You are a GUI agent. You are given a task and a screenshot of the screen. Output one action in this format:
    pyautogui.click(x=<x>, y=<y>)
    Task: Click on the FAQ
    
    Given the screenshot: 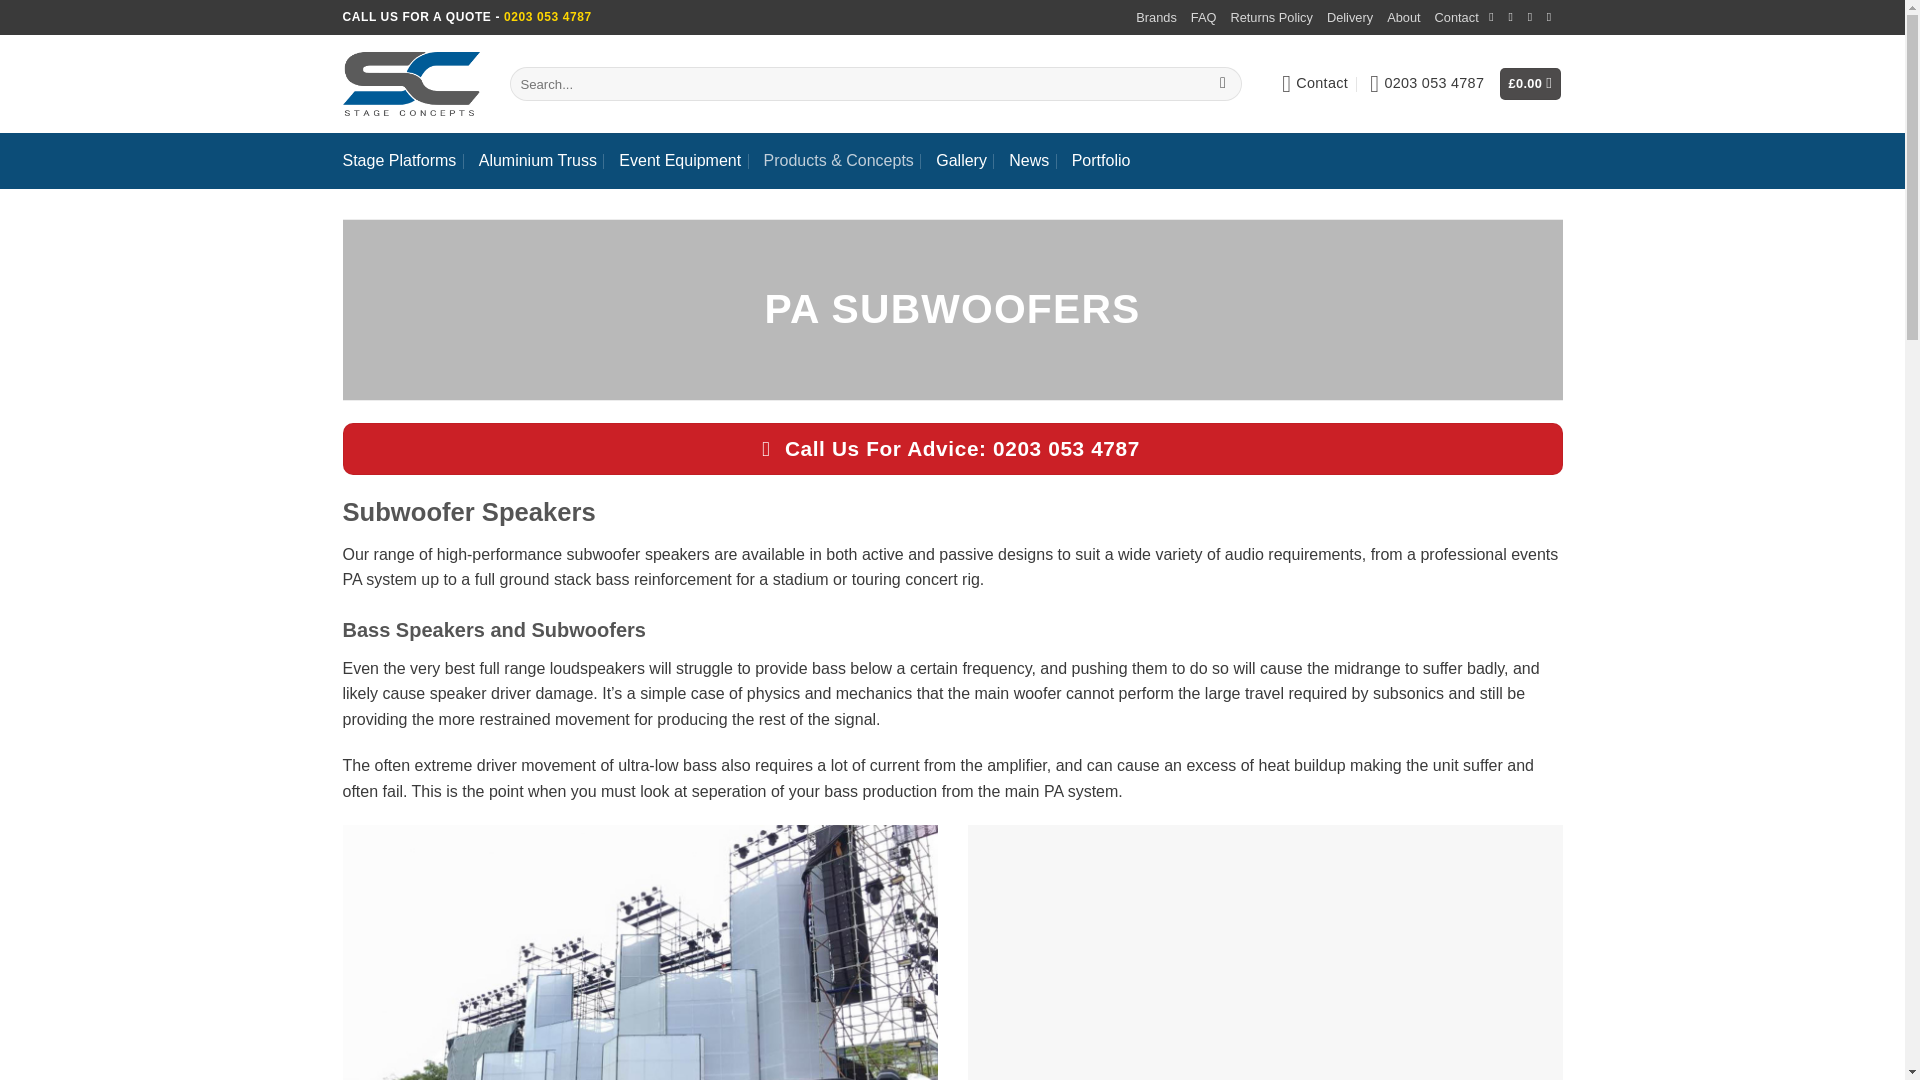 What is the action you would take?
    pyautogui.click(x=1204, y=18)
    